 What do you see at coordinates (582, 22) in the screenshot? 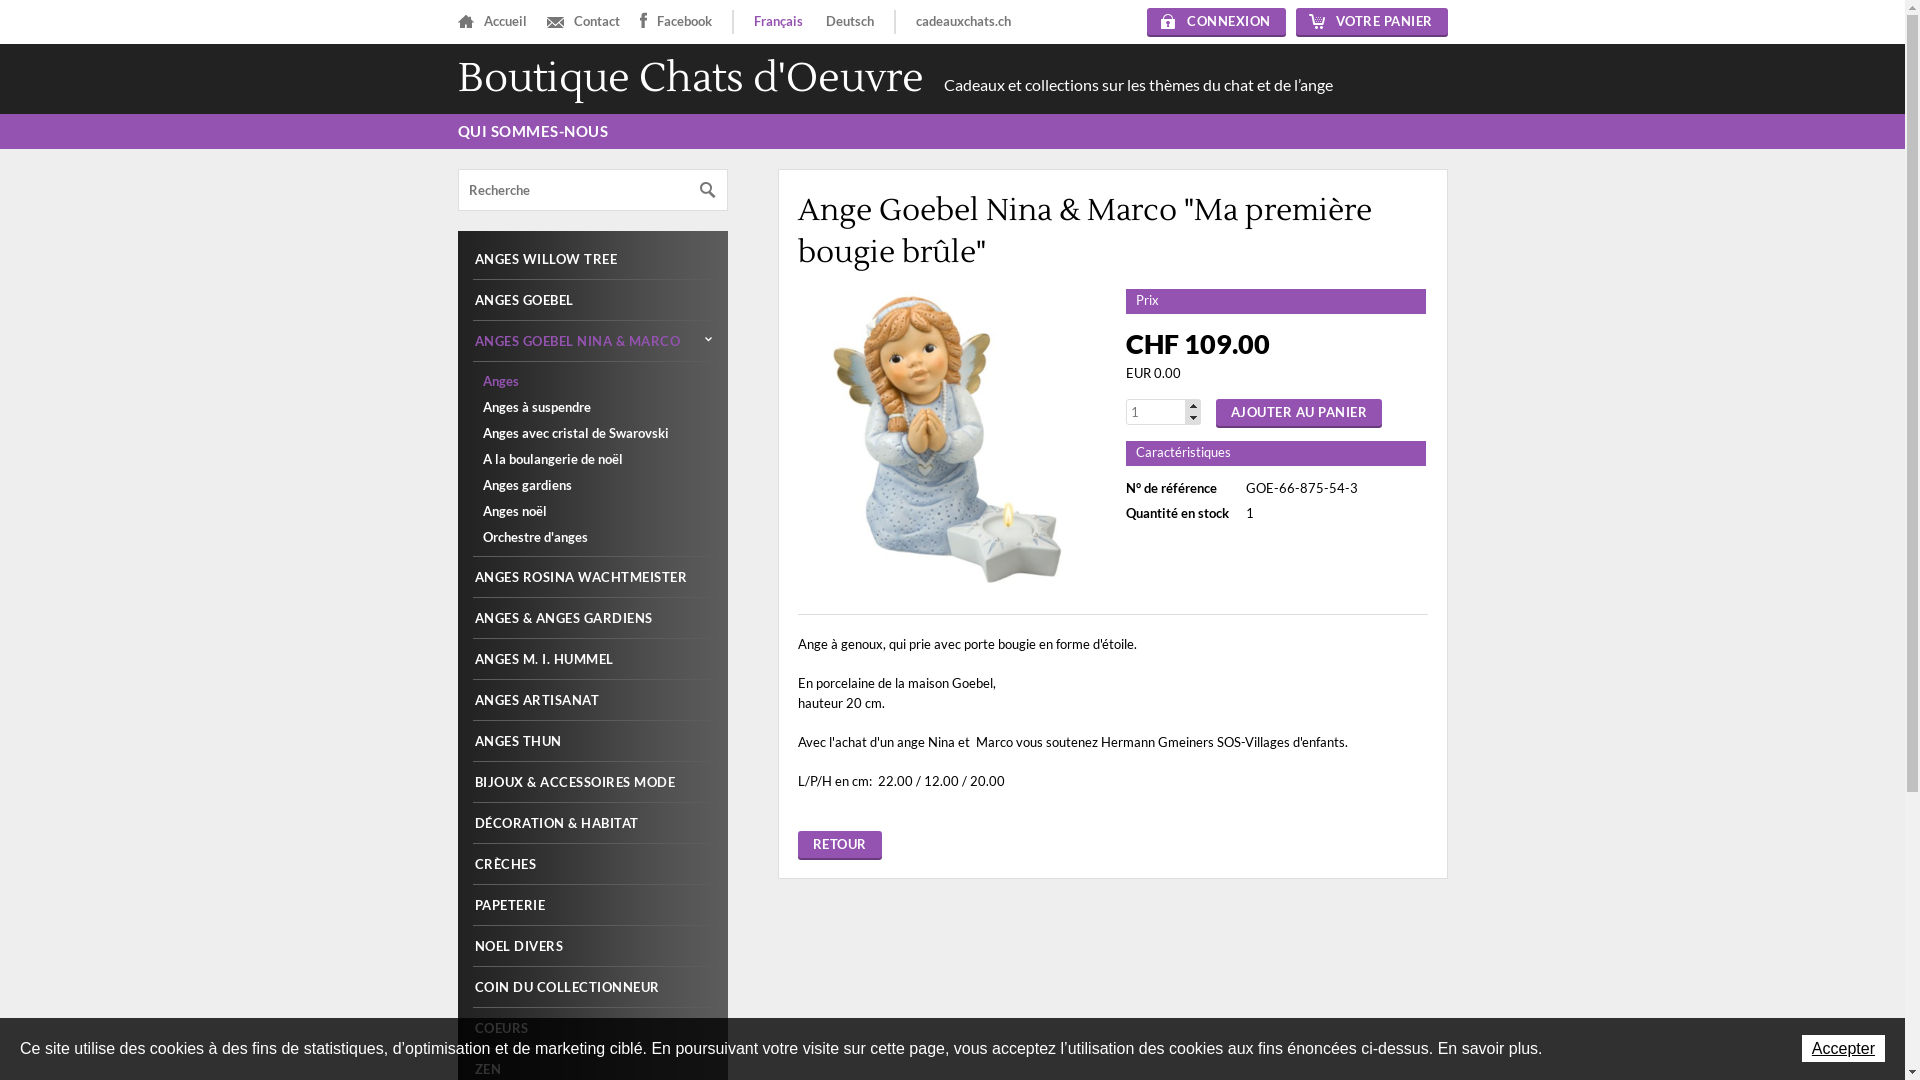
I see `Contact` at bounding box center [582, 22].